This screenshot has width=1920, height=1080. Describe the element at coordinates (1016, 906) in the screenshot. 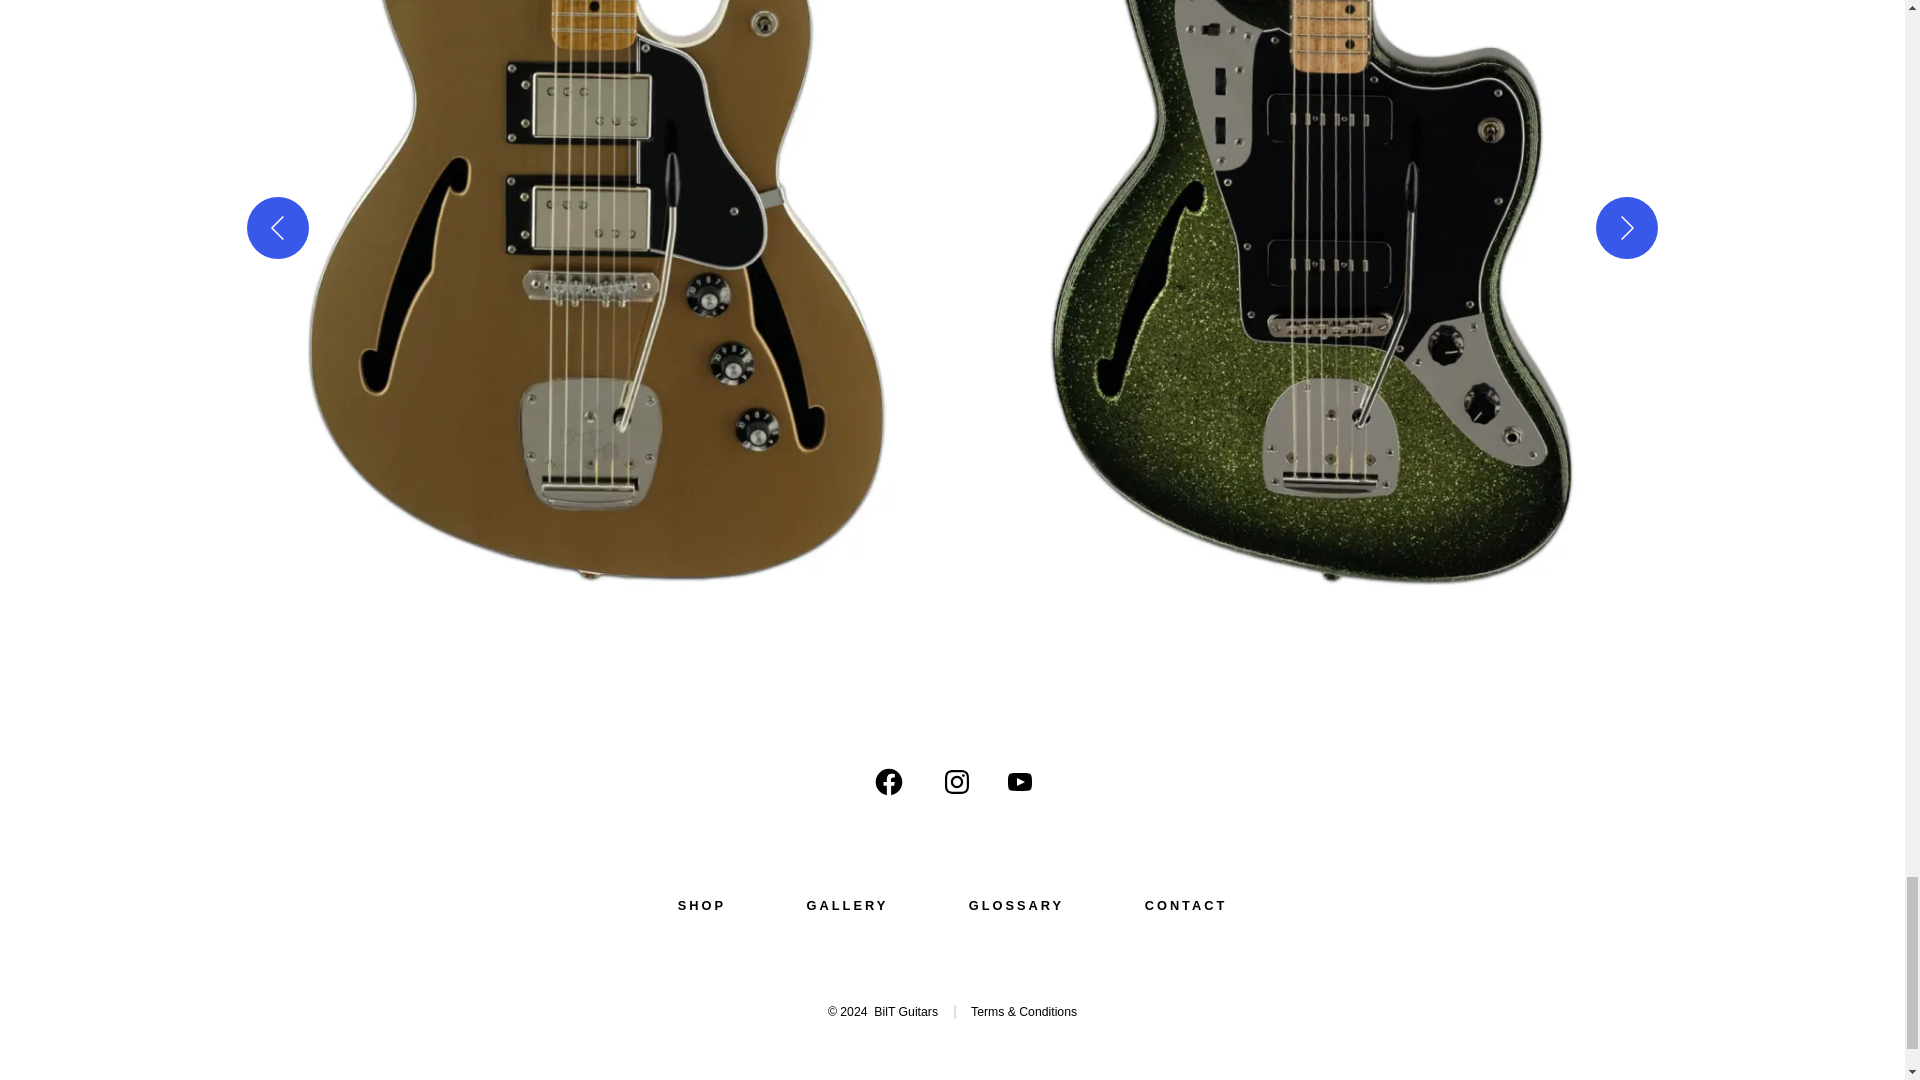

I see `GLOSSARY` at that location.